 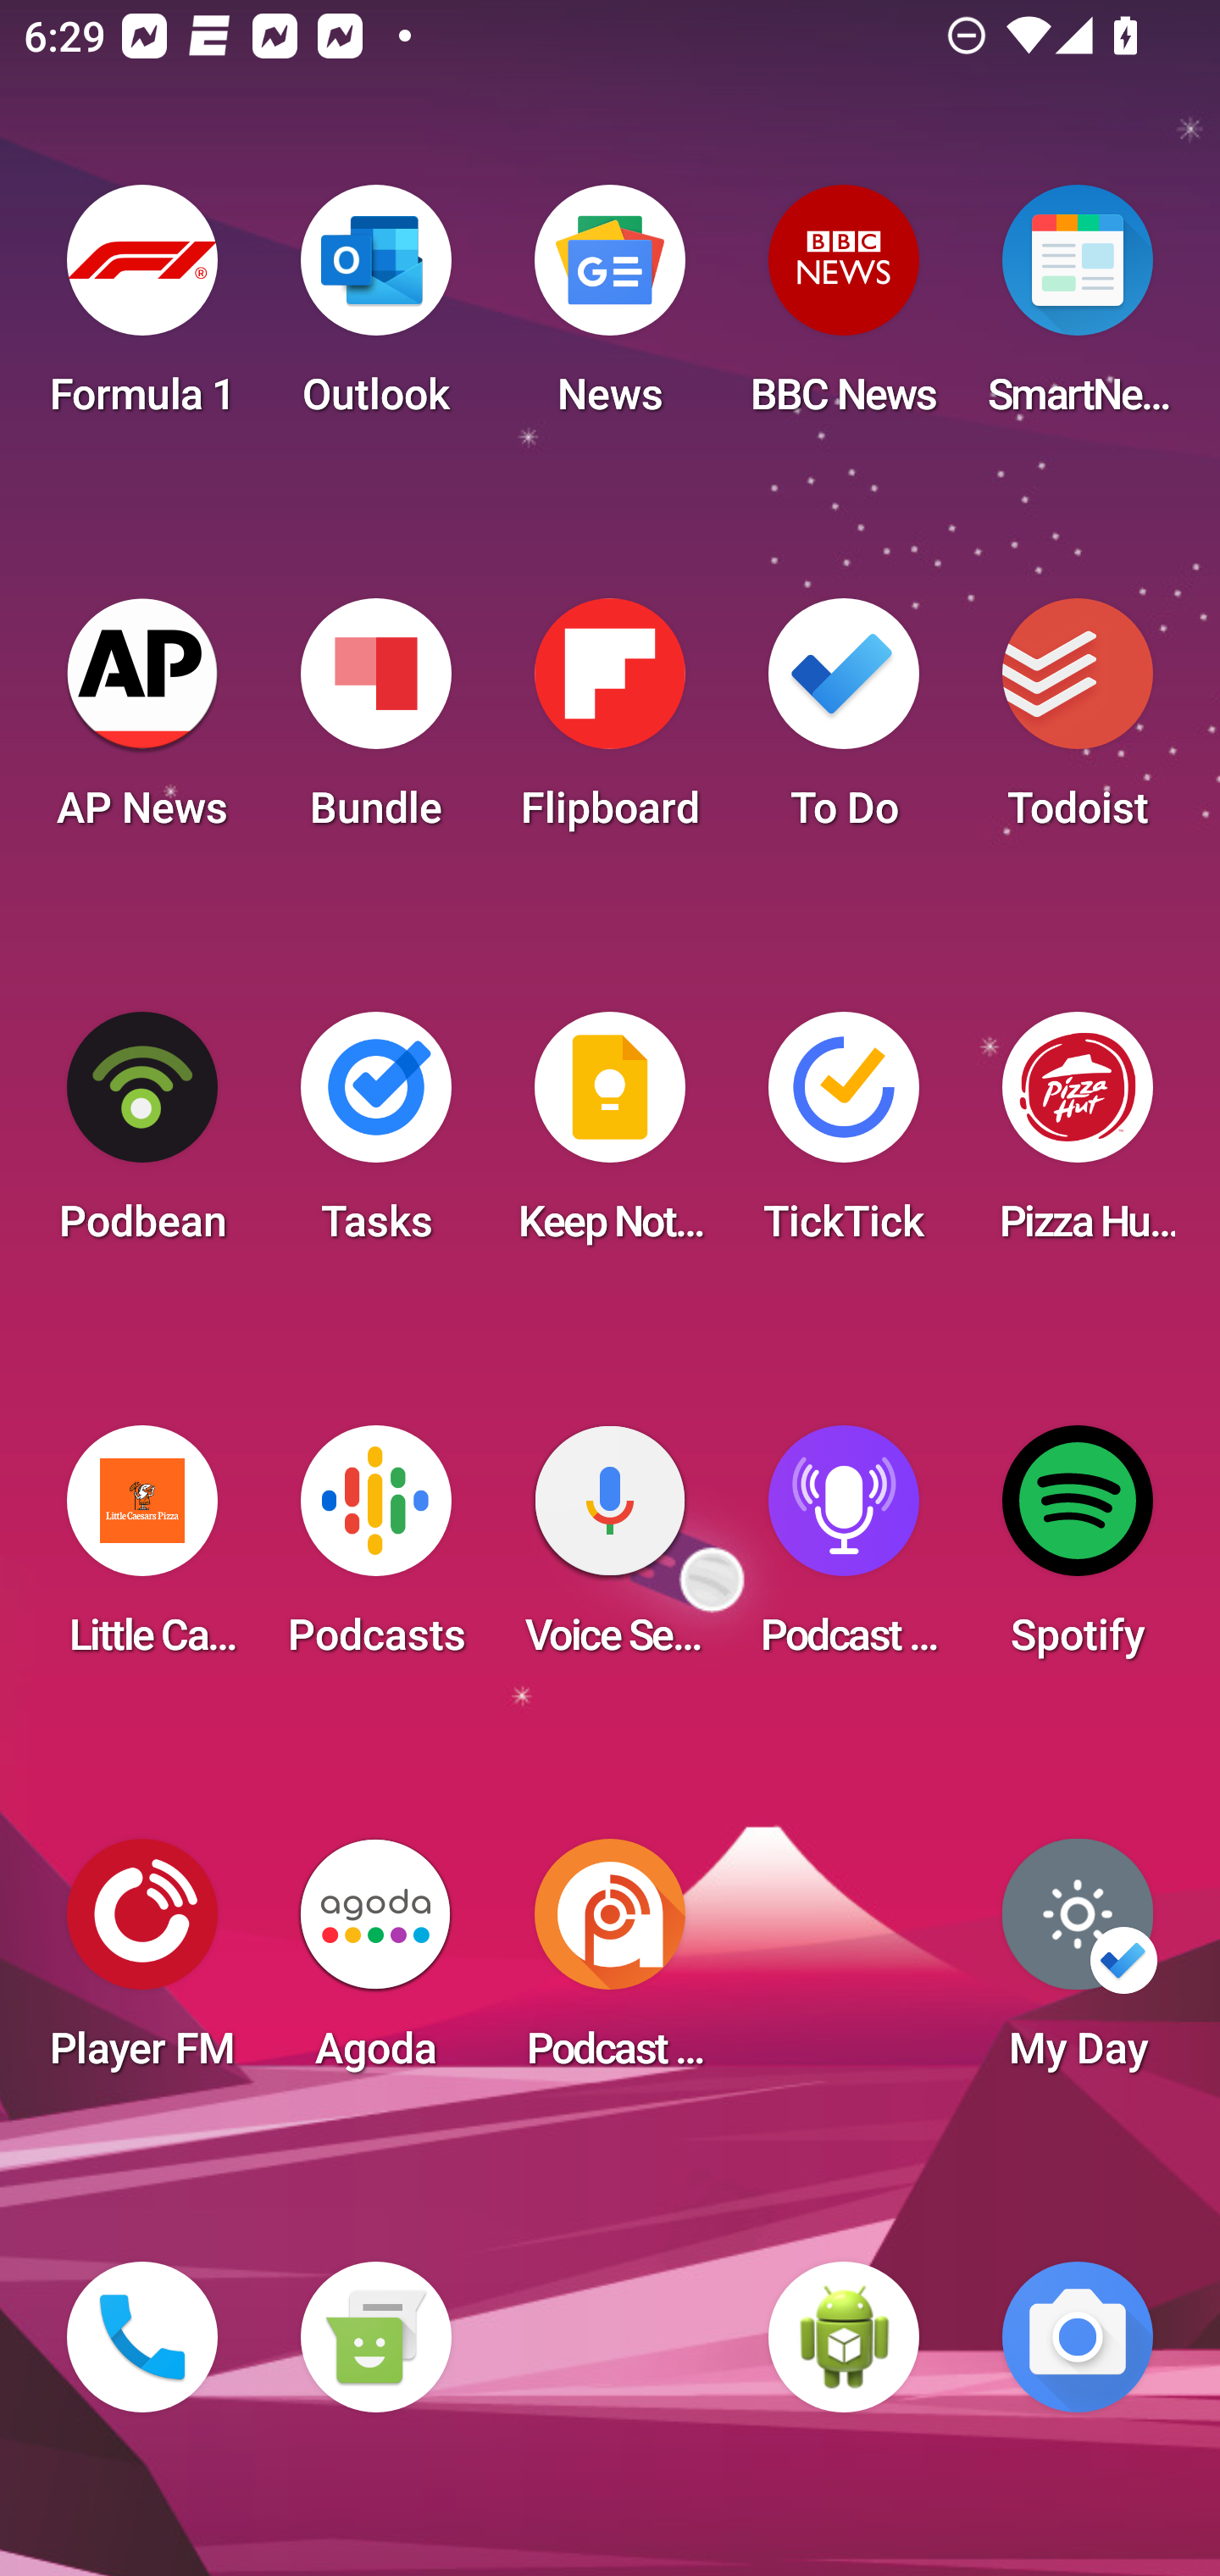 I want to click on AP News, so click(x=142, y=724).